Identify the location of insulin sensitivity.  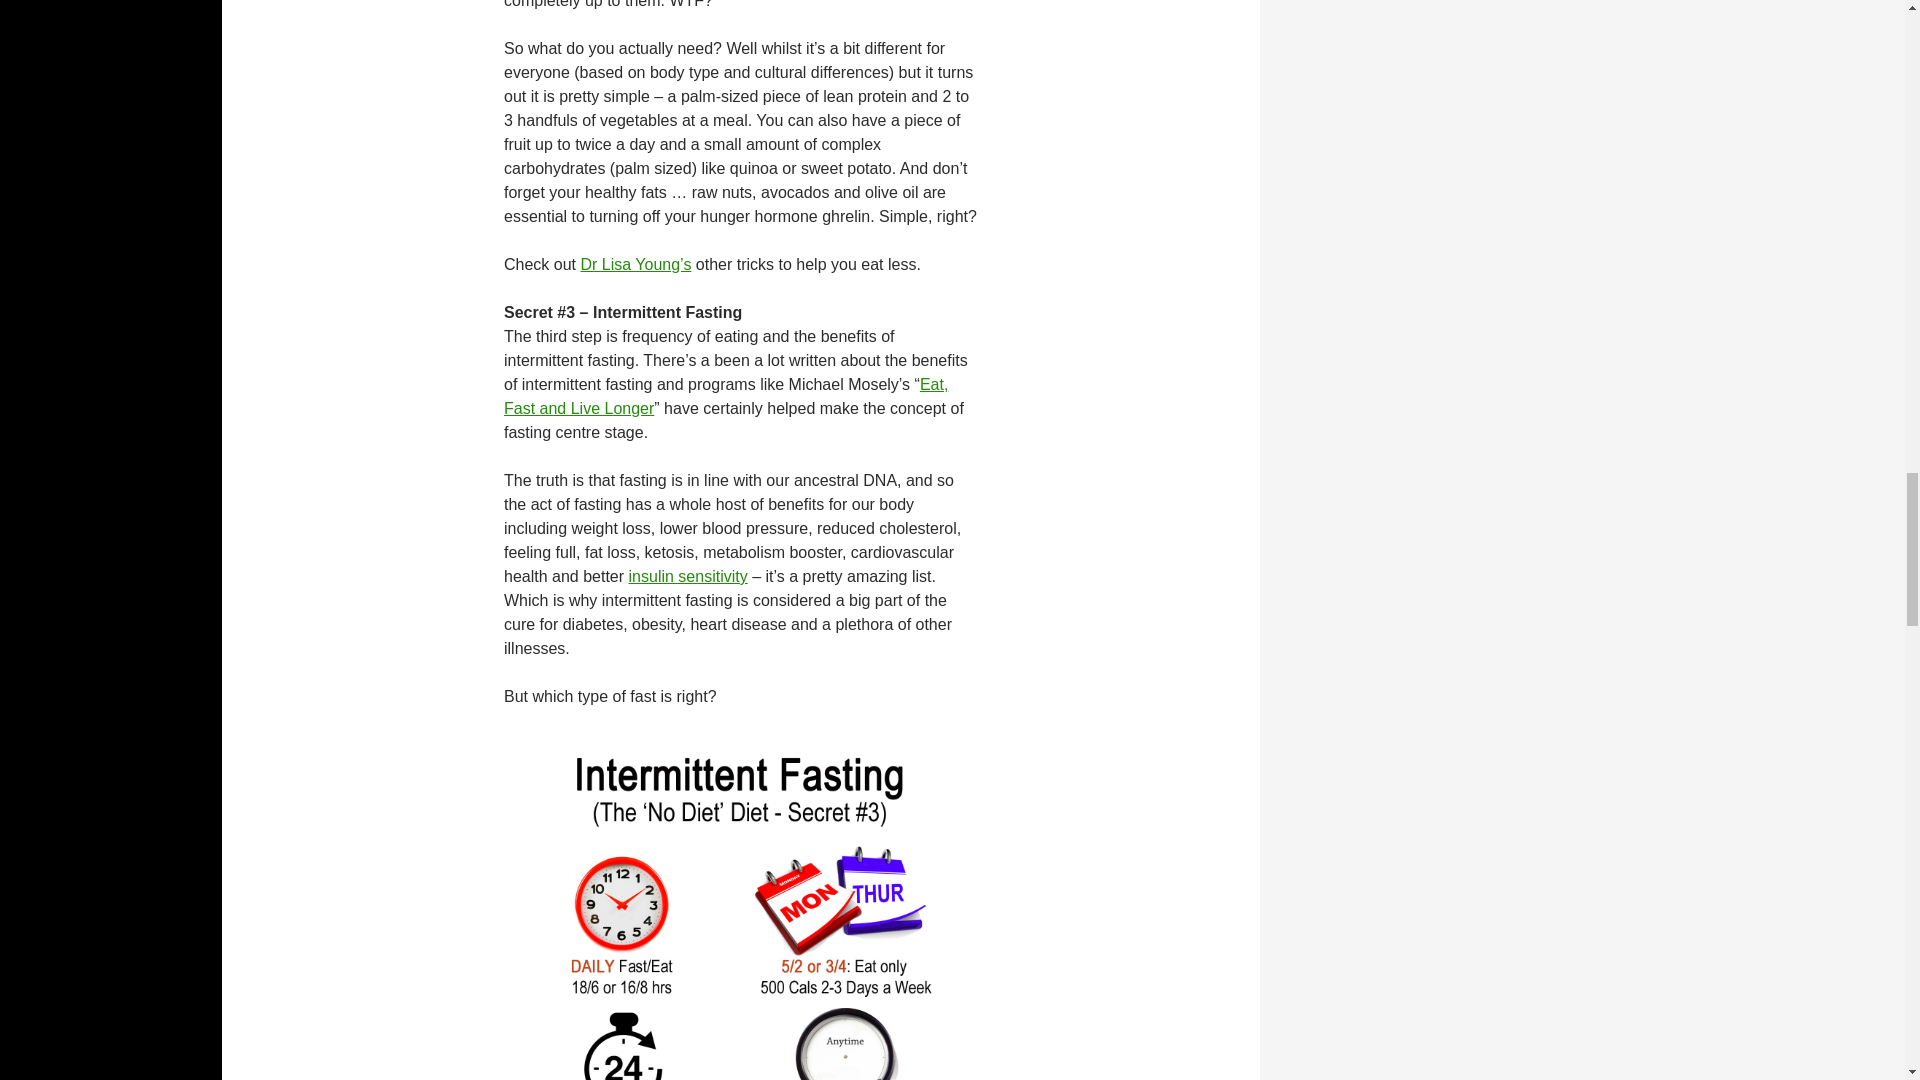
(688, 576).